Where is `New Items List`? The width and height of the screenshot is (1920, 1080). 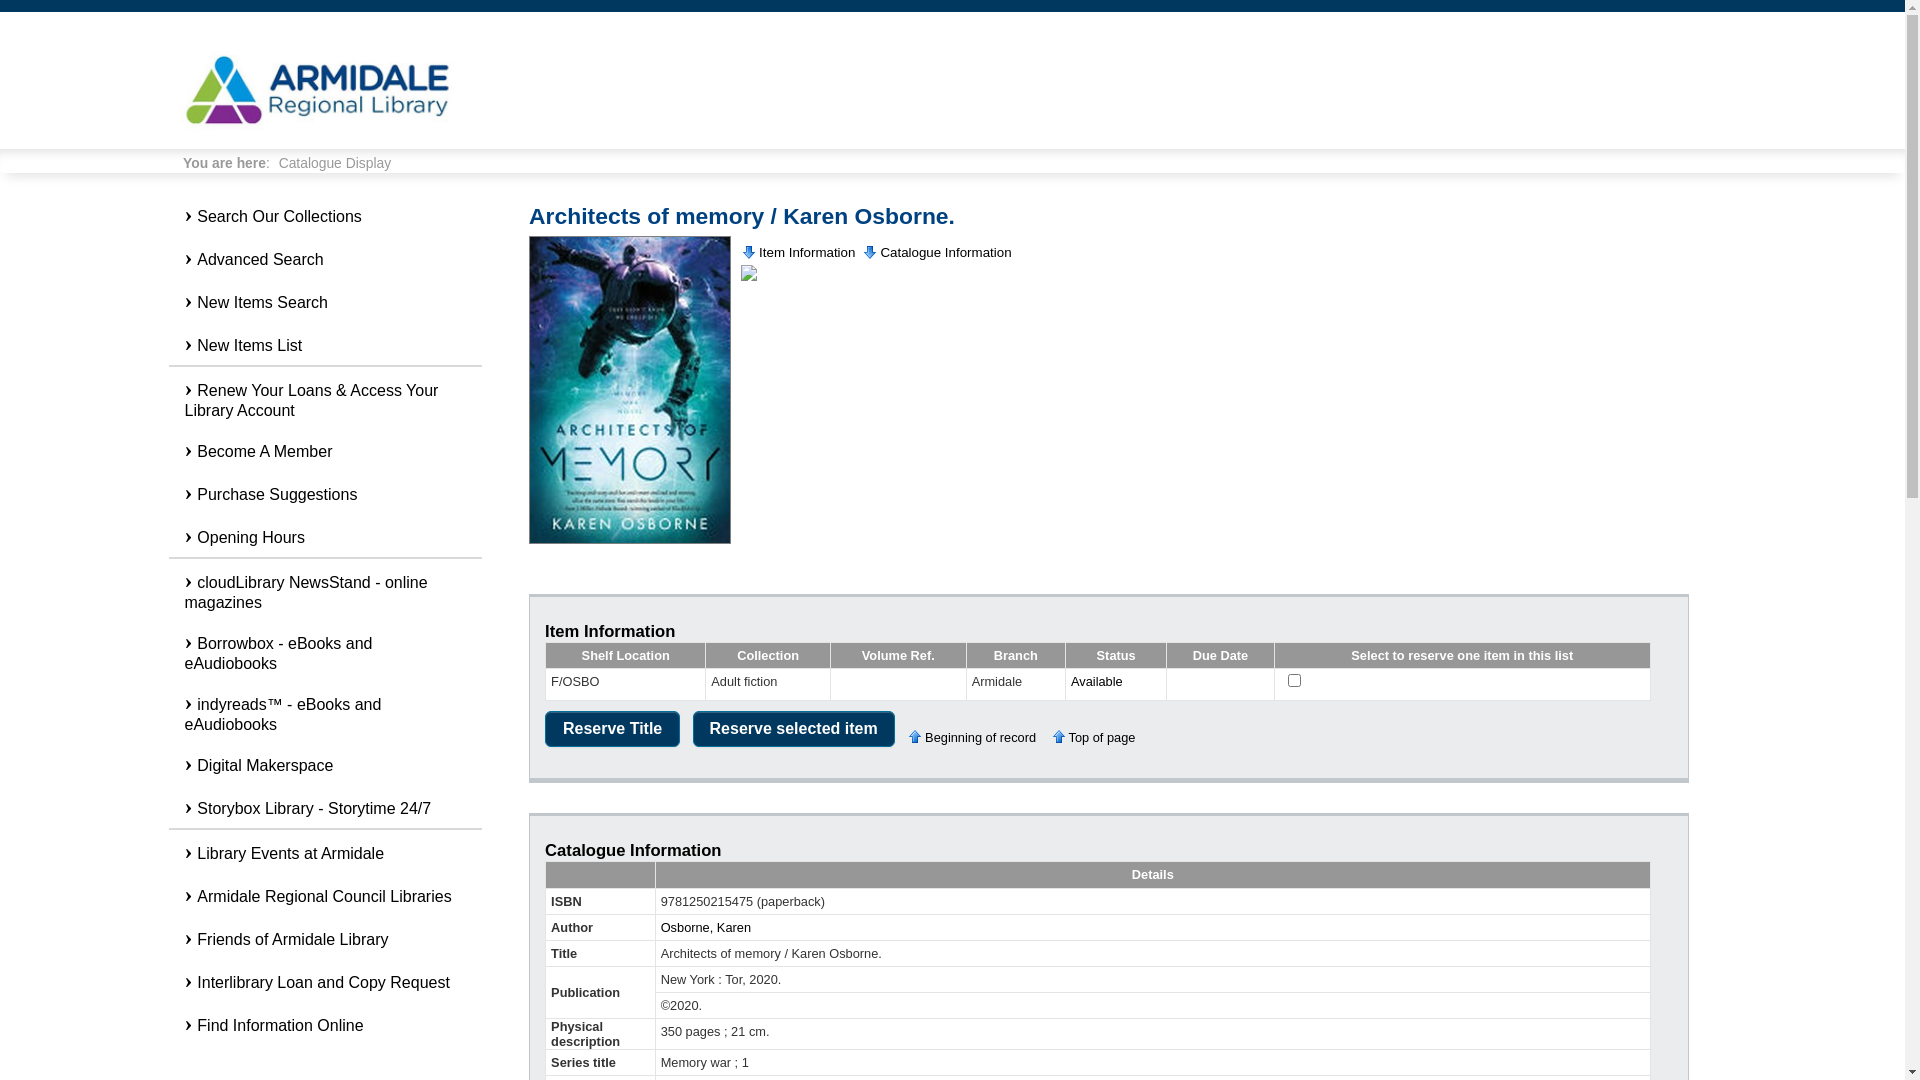
New Items List is located at coordinates (325, 344).